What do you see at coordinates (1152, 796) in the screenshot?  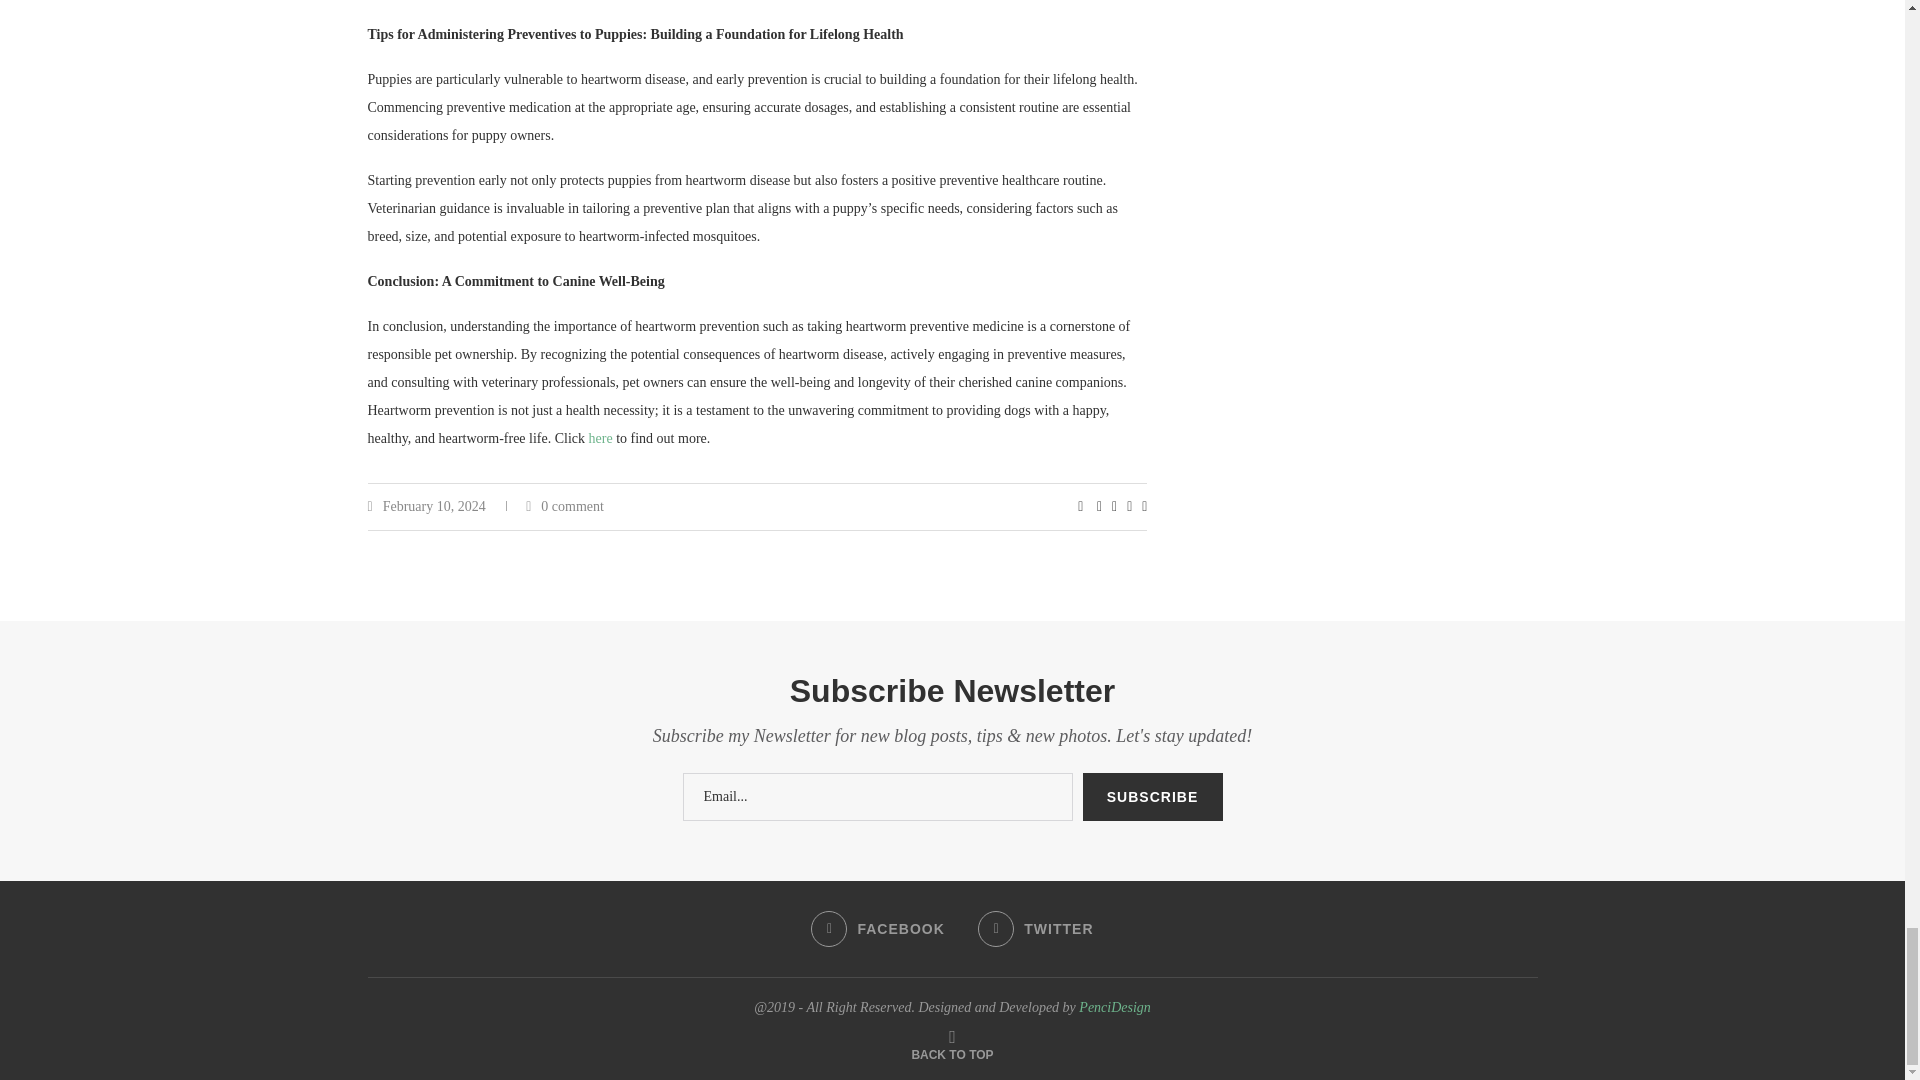 I see `Subscribe` at bounding box center [1152, 796].